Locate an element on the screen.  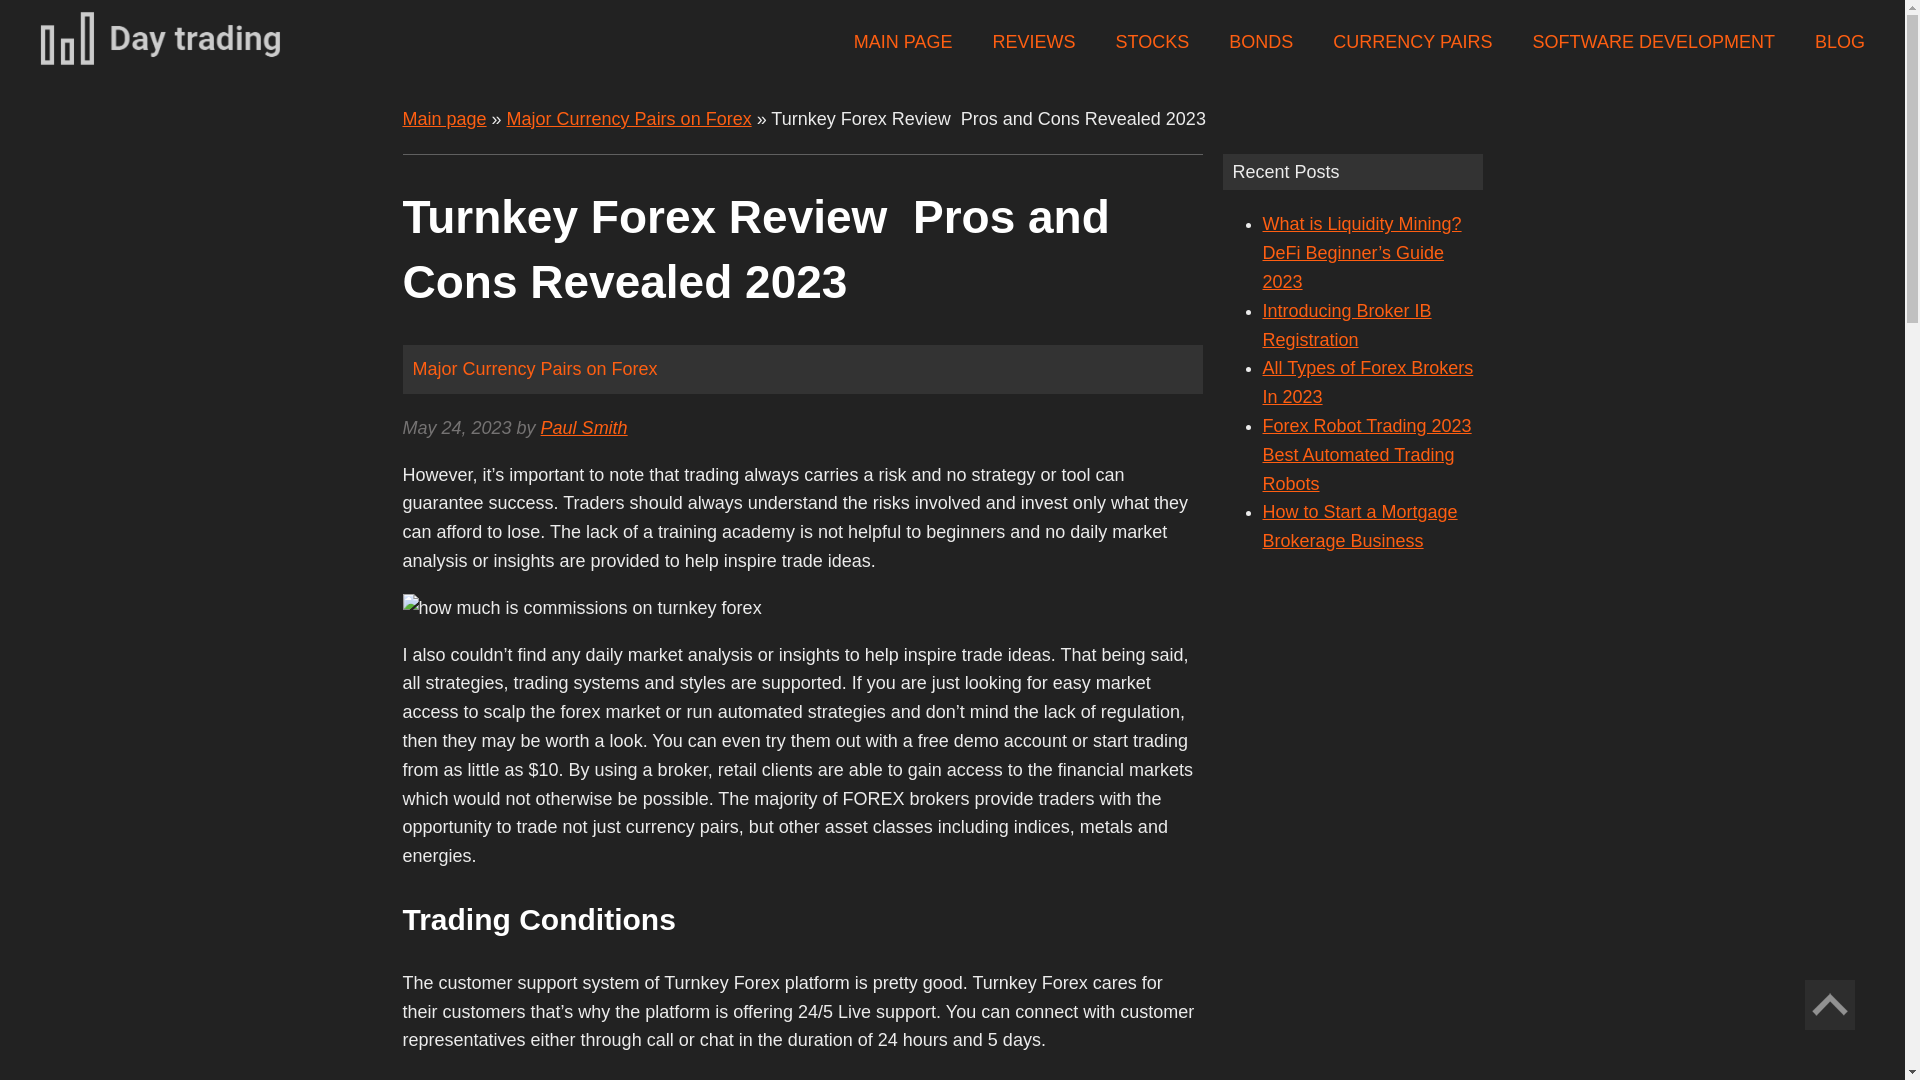
MAIN PAGE is located at coordinates (903, 42).